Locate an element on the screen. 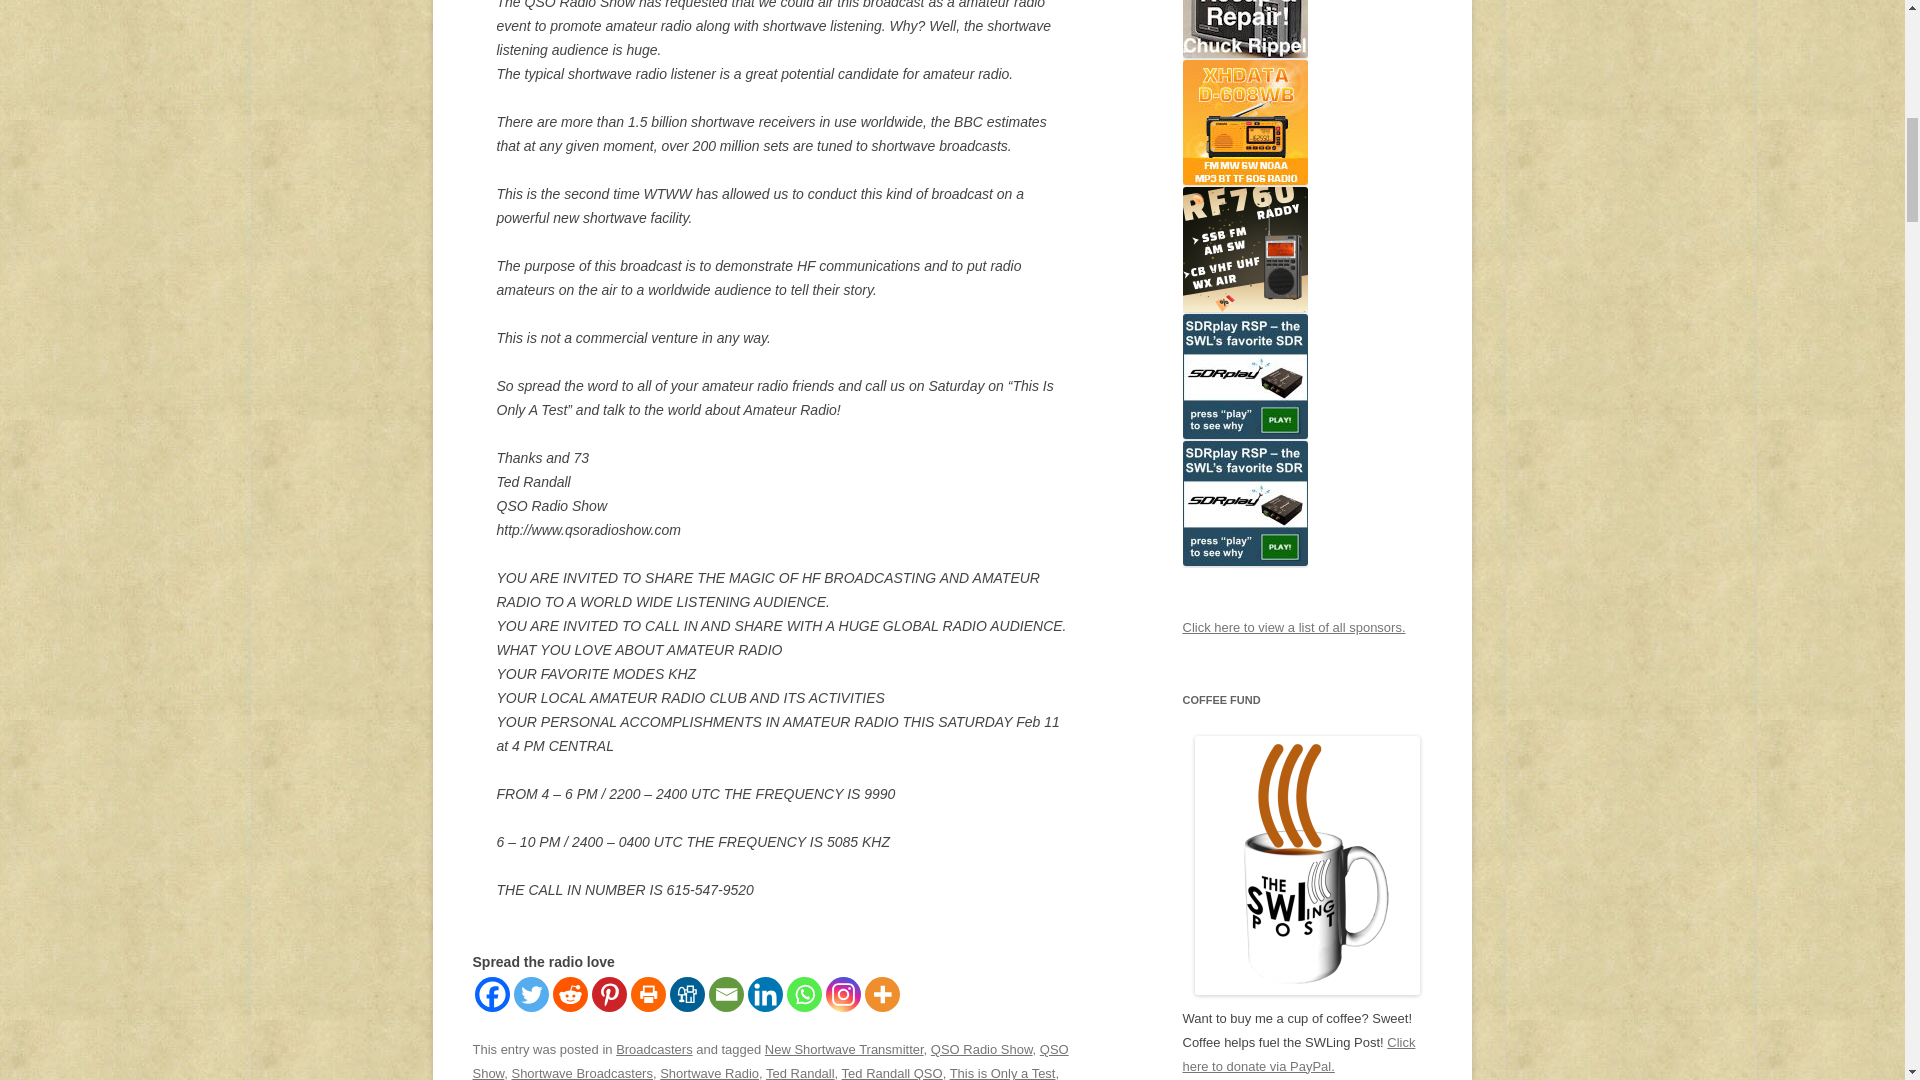  Shortwave Broadcasters is located at coordinates (581, 1072).